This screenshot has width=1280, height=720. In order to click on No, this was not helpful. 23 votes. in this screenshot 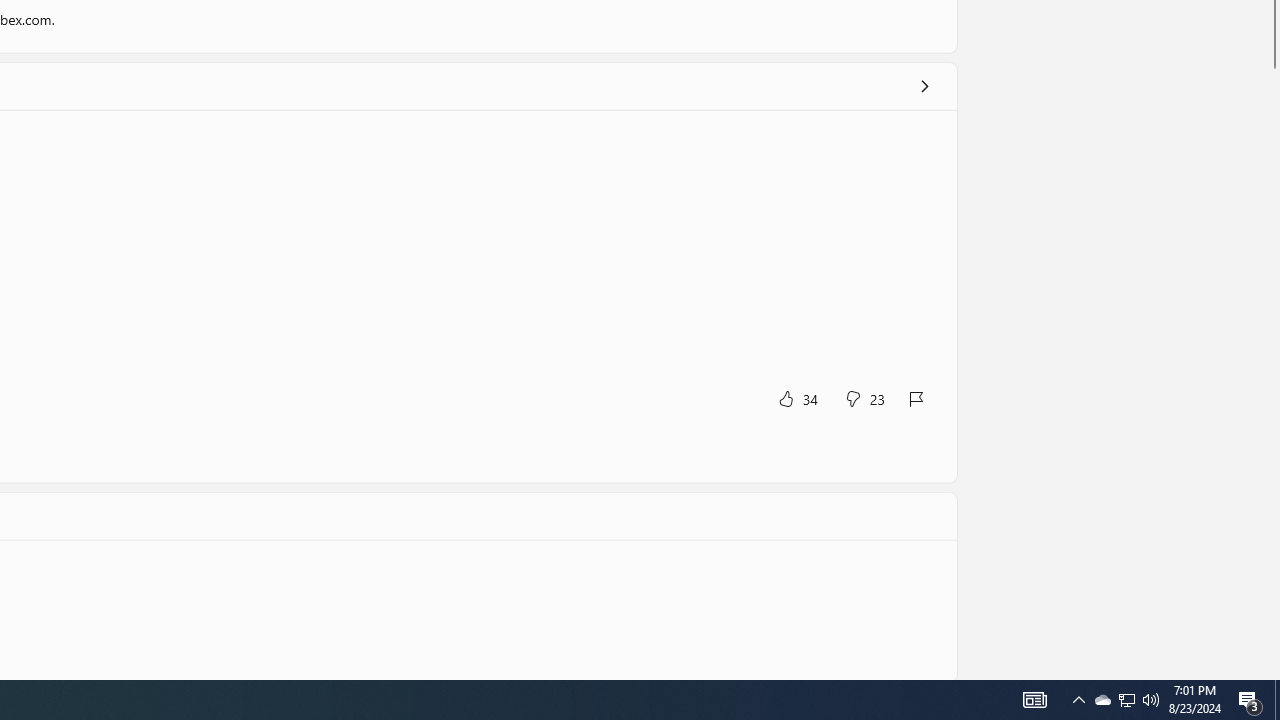, I will do `click(864, 398)`.